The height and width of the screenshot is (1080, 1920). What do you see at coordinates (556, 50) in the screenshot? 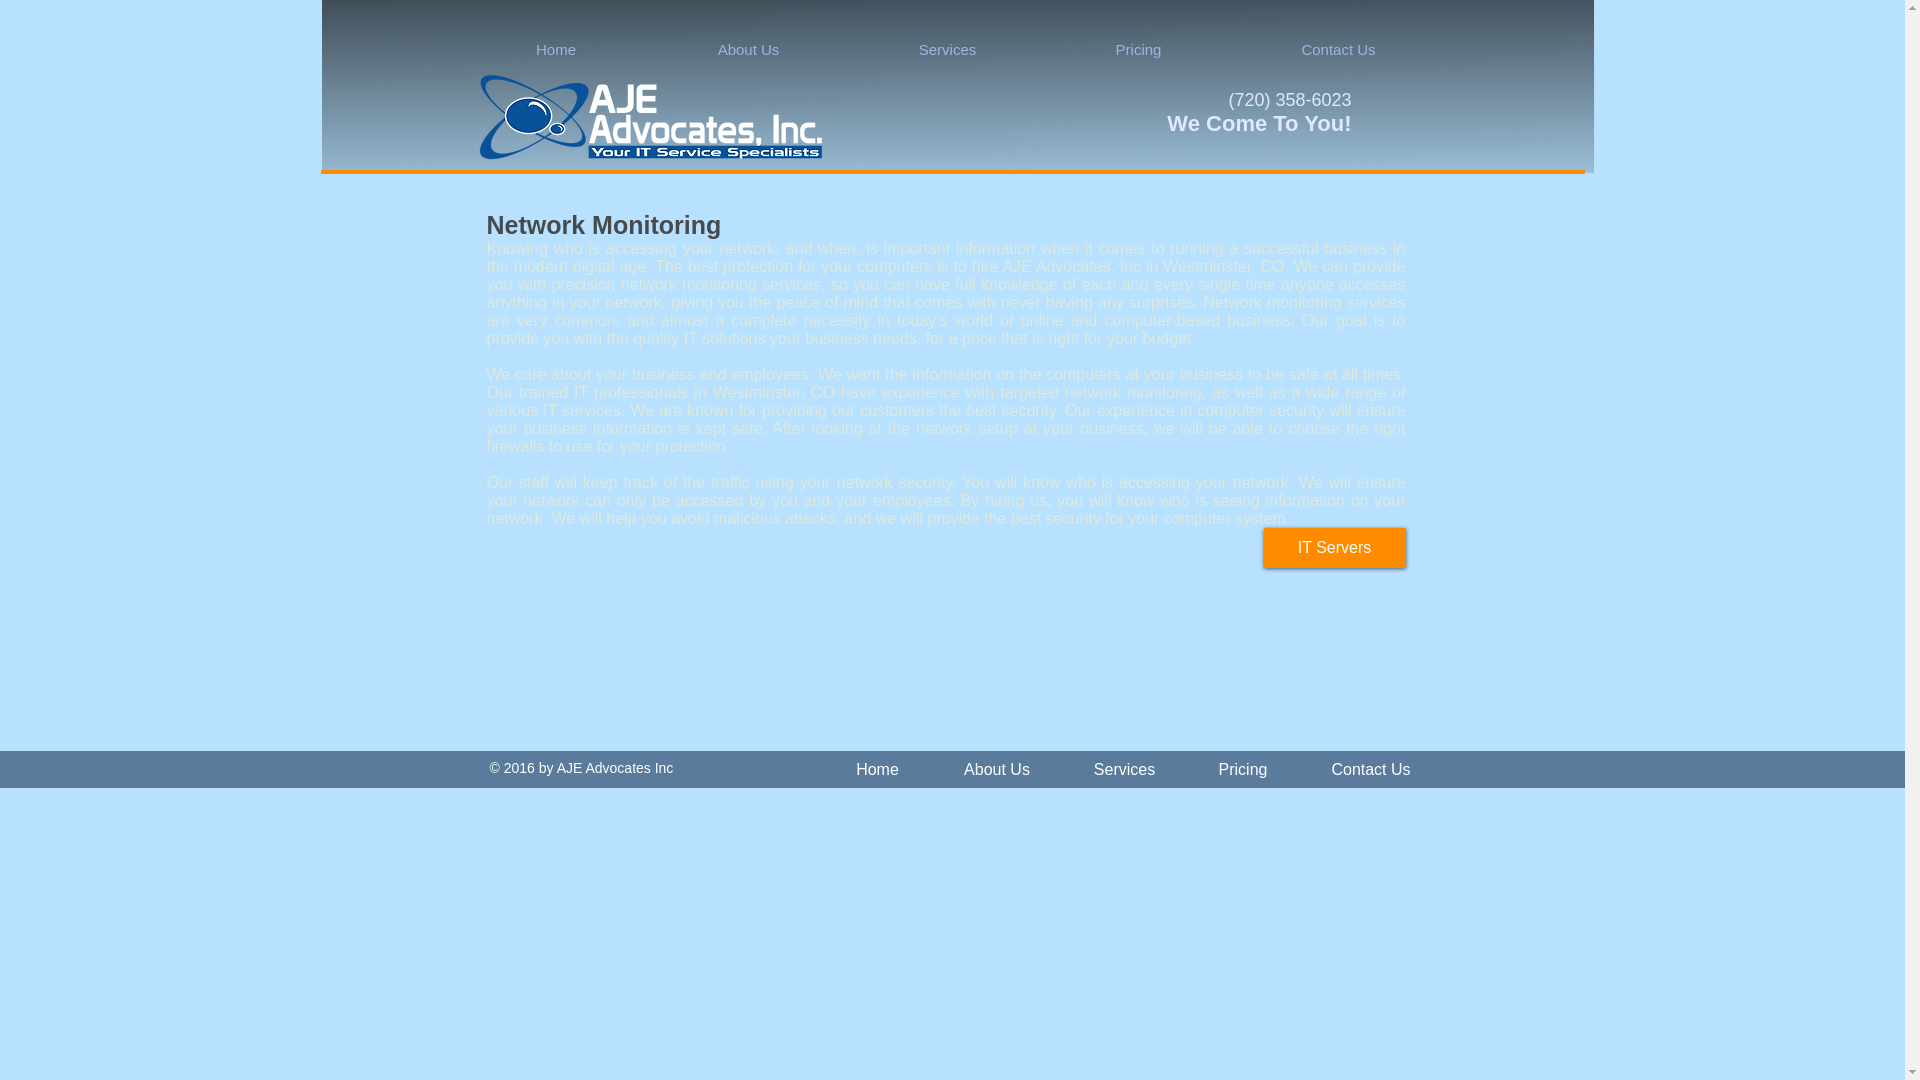
I see `Home` at bounding box center [556, 50].